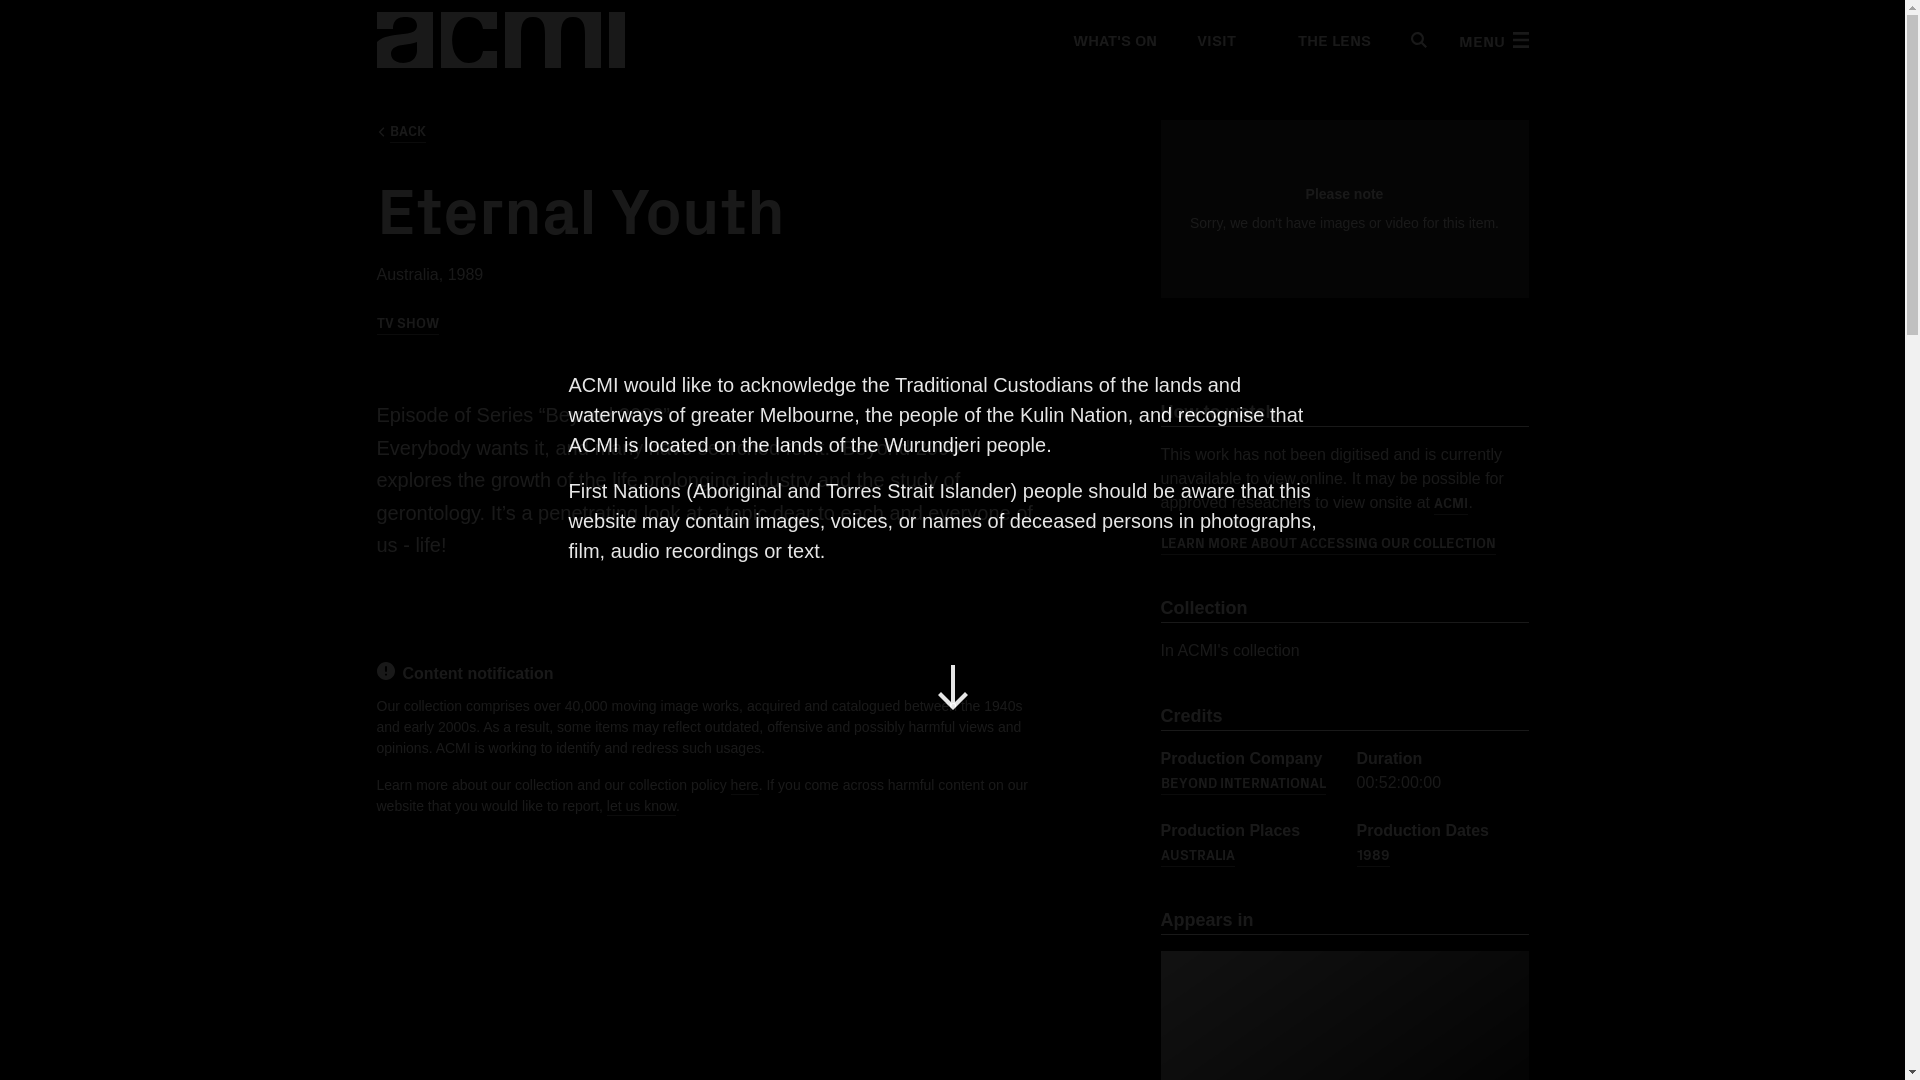 The width and height of the screenshot is (1920, 1080). Describe the element at coordinates (1492, 40) in the screenshot. I see `MENU` at that location.